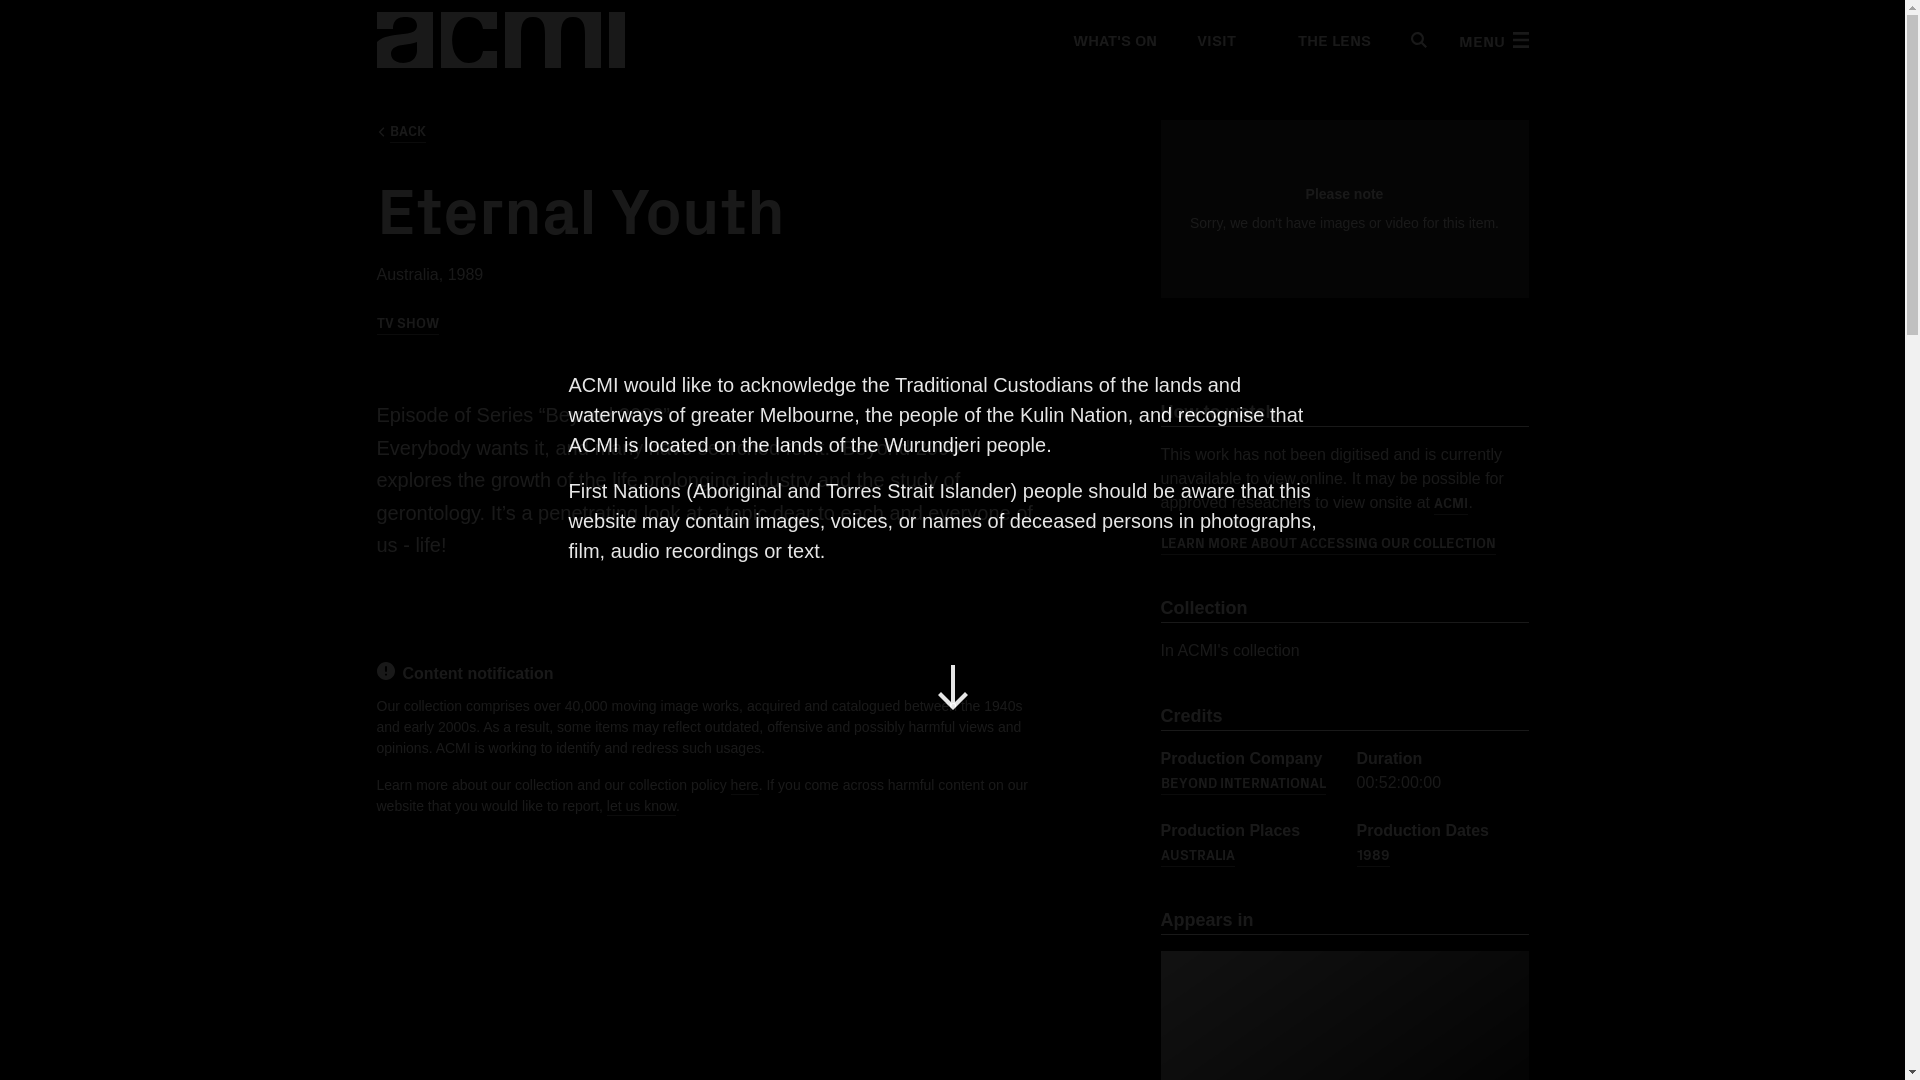 The width and height of the screenshot is (1920, 1080). Describe the element at coordinates (1492, 40) in the screenshot. I see `MENU` at that location.